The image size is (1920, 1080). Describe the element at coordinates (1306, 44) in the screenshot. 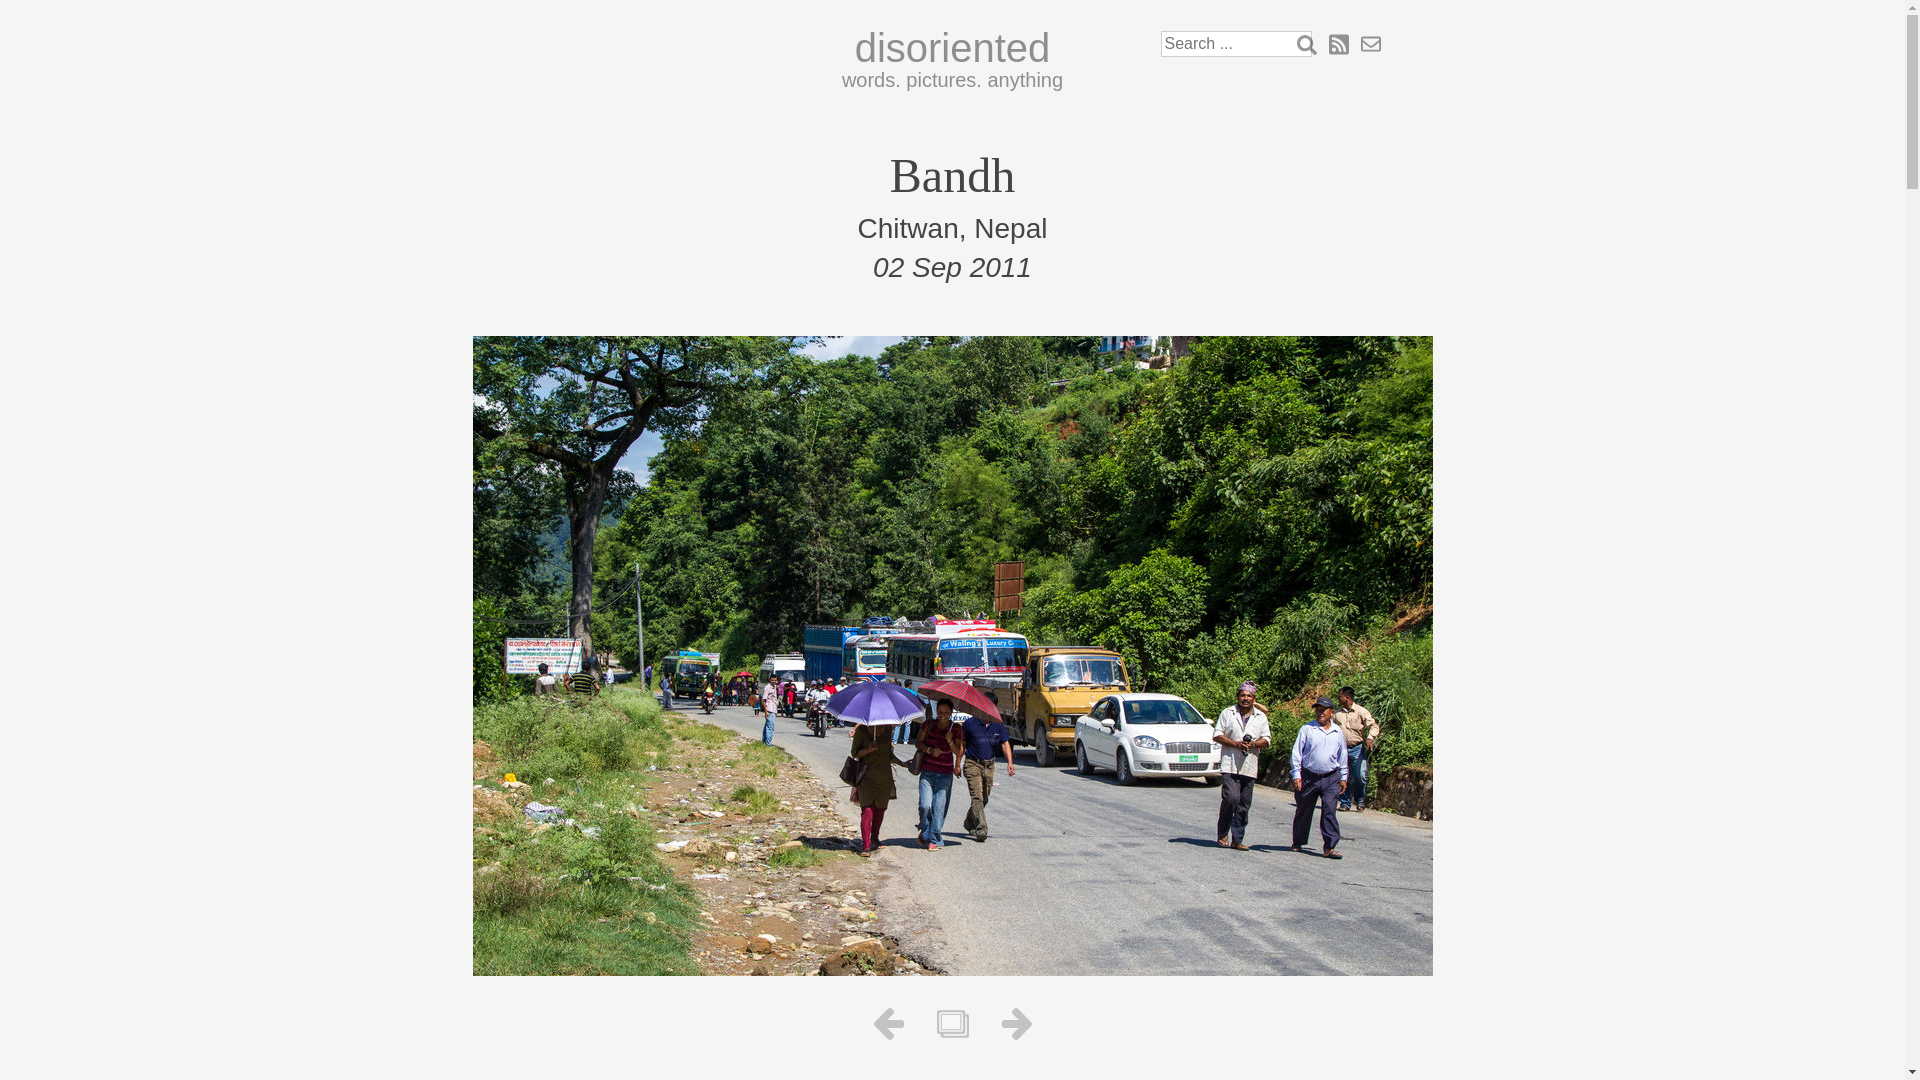

I see `Search website` at that location.